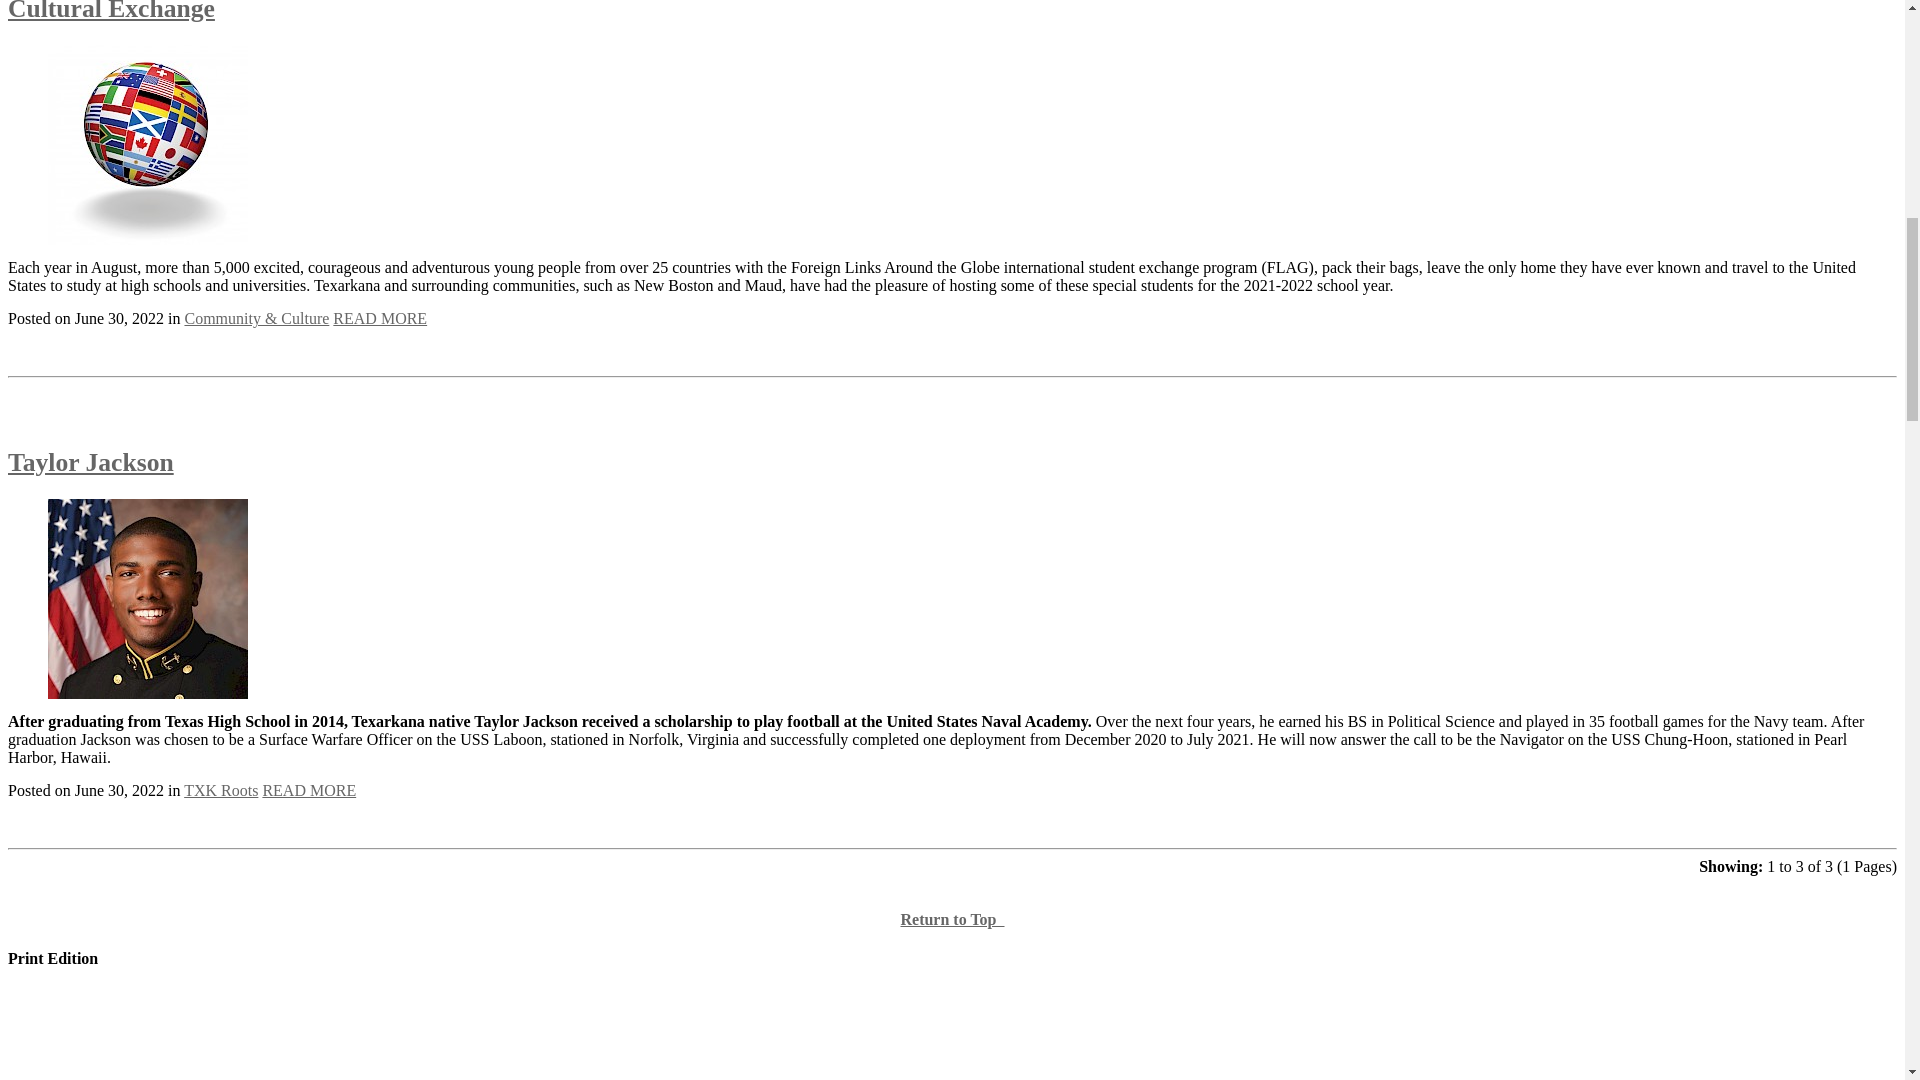 This screenshot has height=1080, width=1920. Describe the element at coordinates (90, 462) in the screenshot. I see `Taylor Jackson` at that location.